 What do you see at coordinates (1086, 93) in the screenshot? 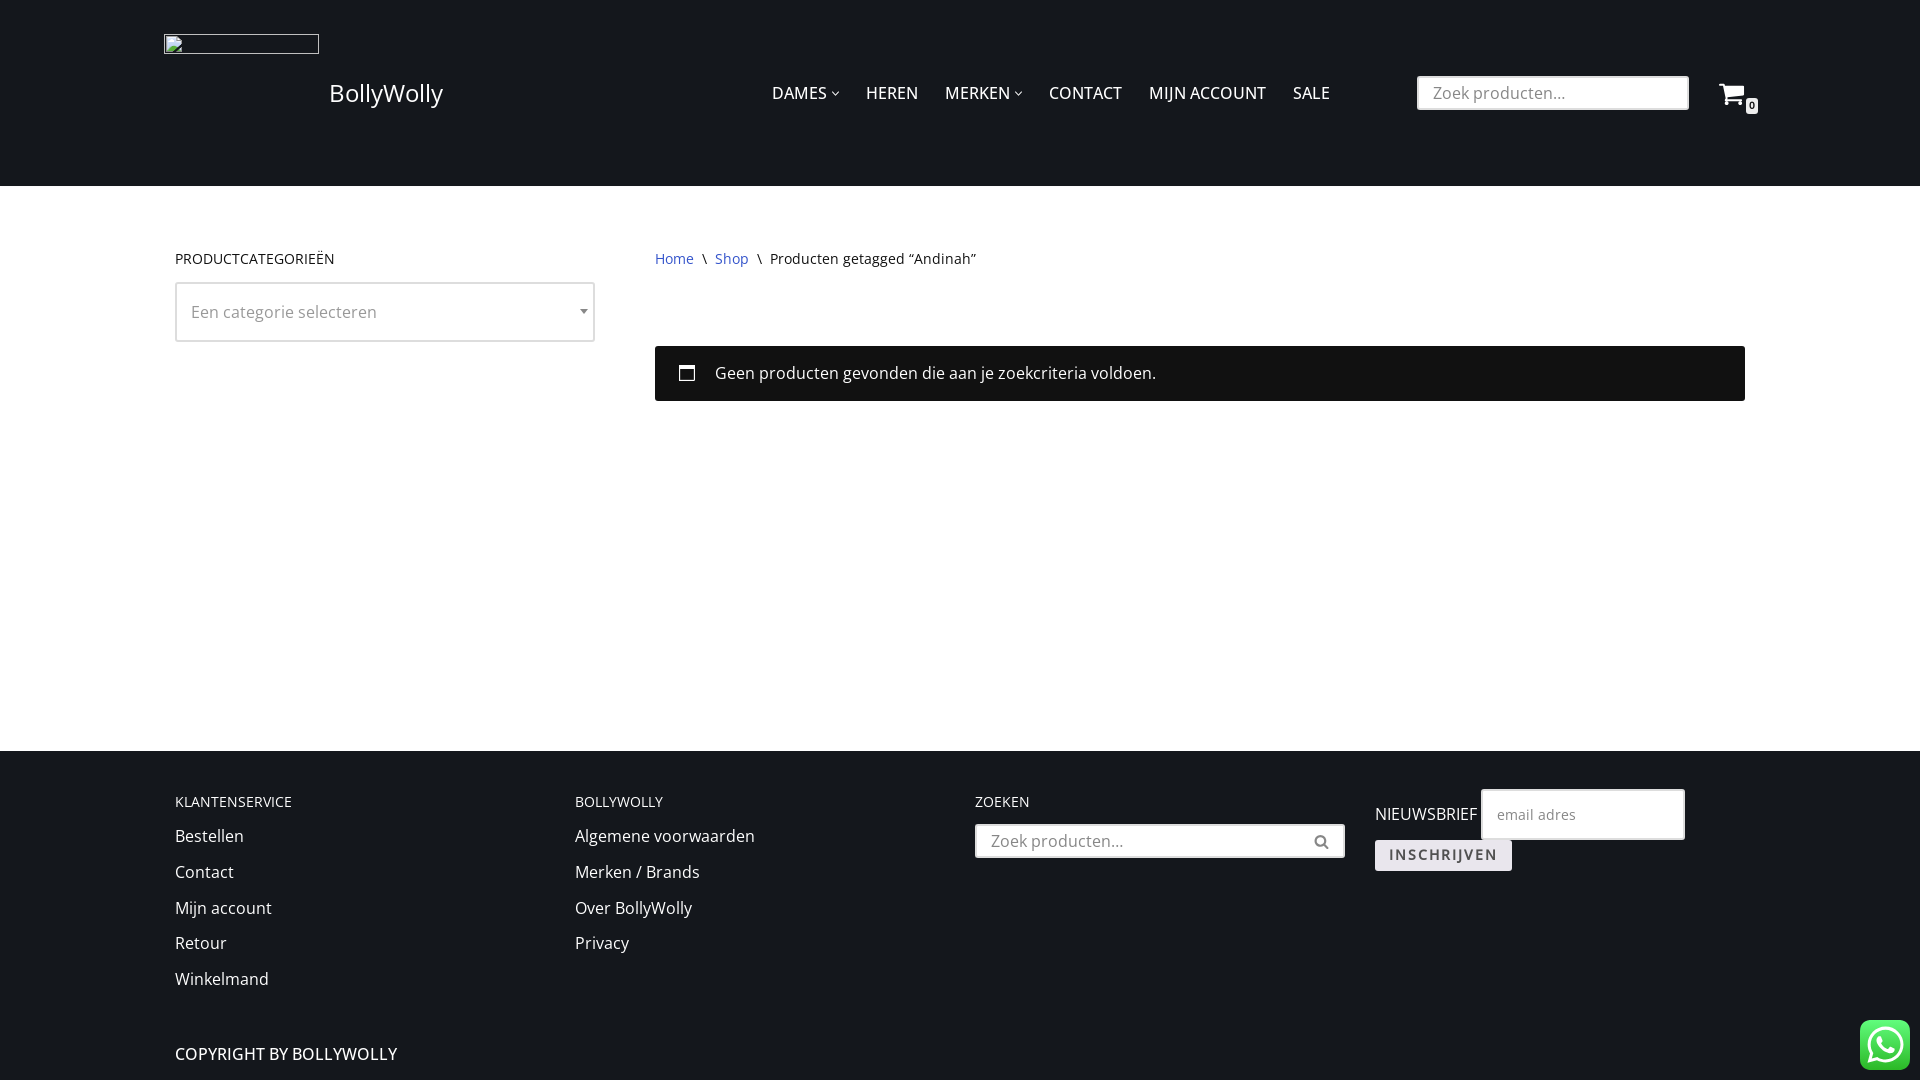
I see `CONTACT` at bounding box center [1086, 93].